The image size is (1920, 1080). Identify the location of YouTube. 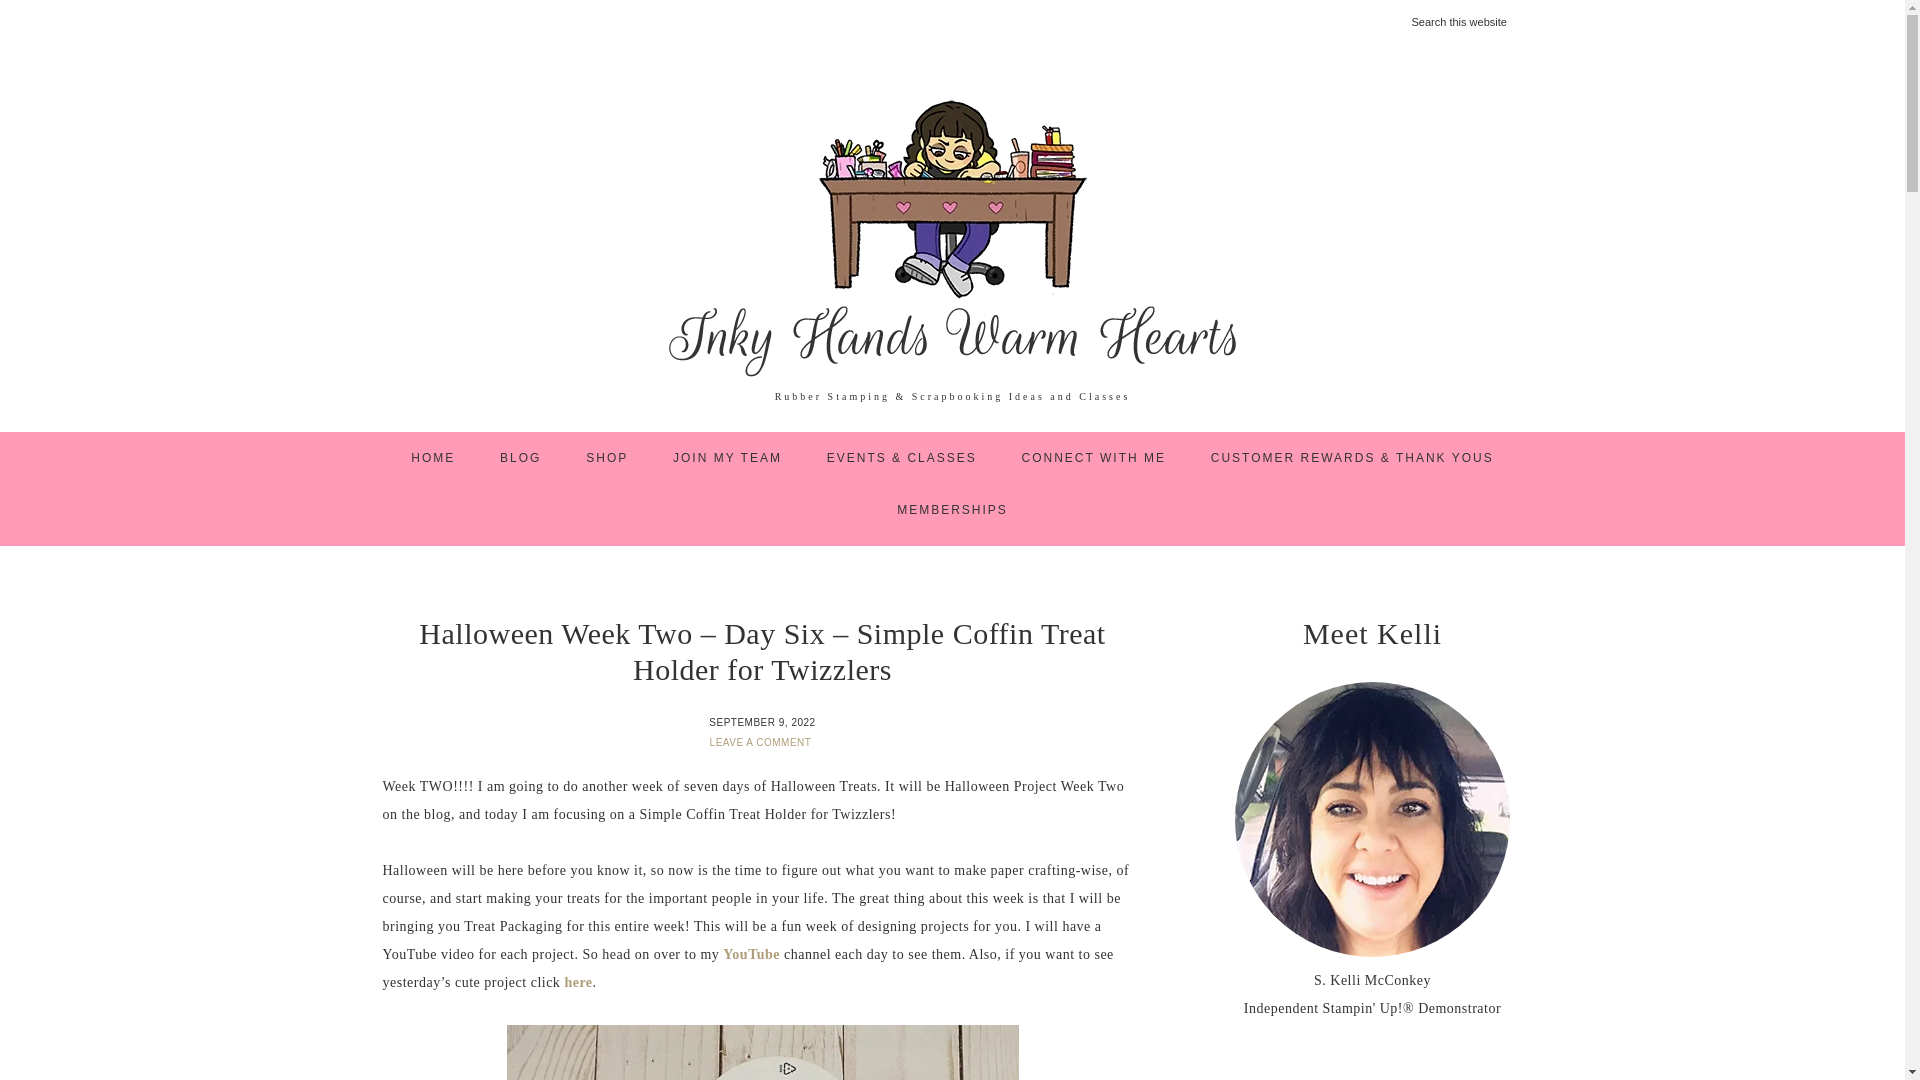
(751, 954).